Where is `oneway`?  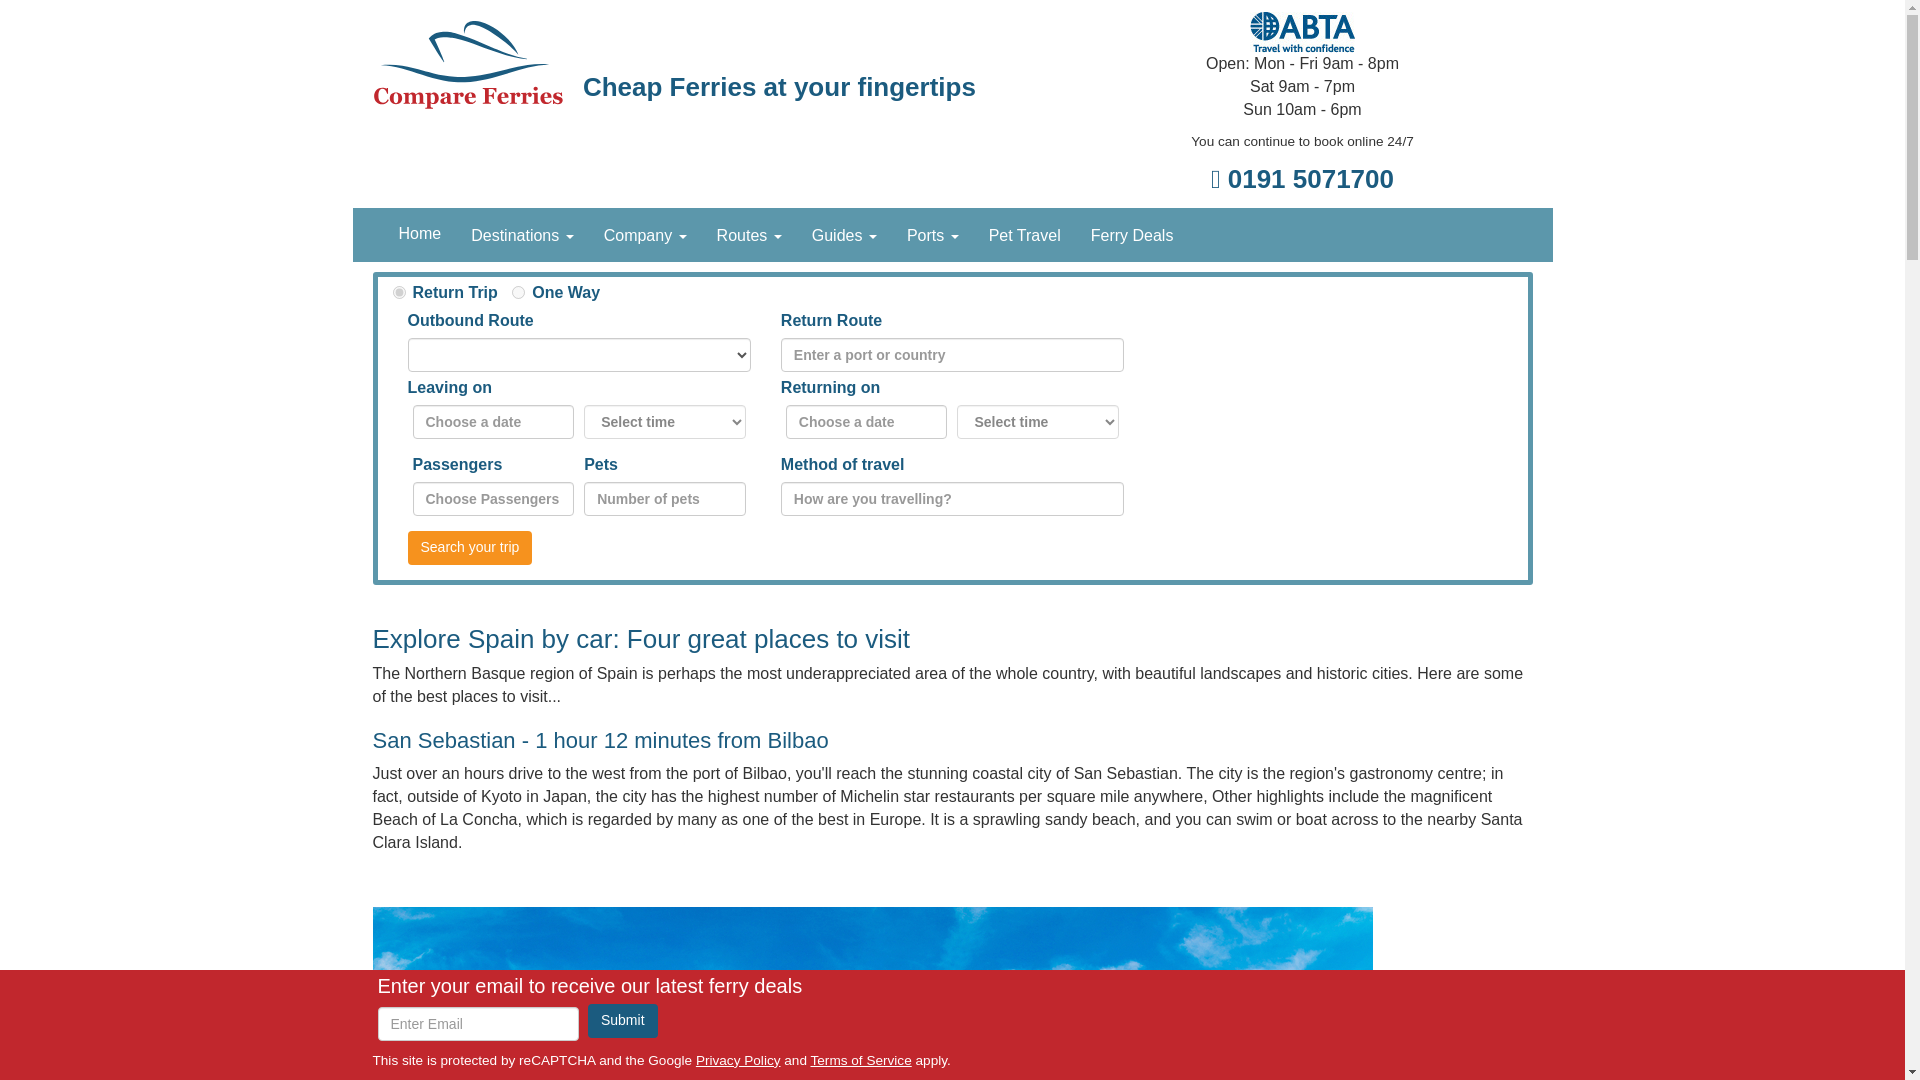
oneway is located at coordinates (518, 292).